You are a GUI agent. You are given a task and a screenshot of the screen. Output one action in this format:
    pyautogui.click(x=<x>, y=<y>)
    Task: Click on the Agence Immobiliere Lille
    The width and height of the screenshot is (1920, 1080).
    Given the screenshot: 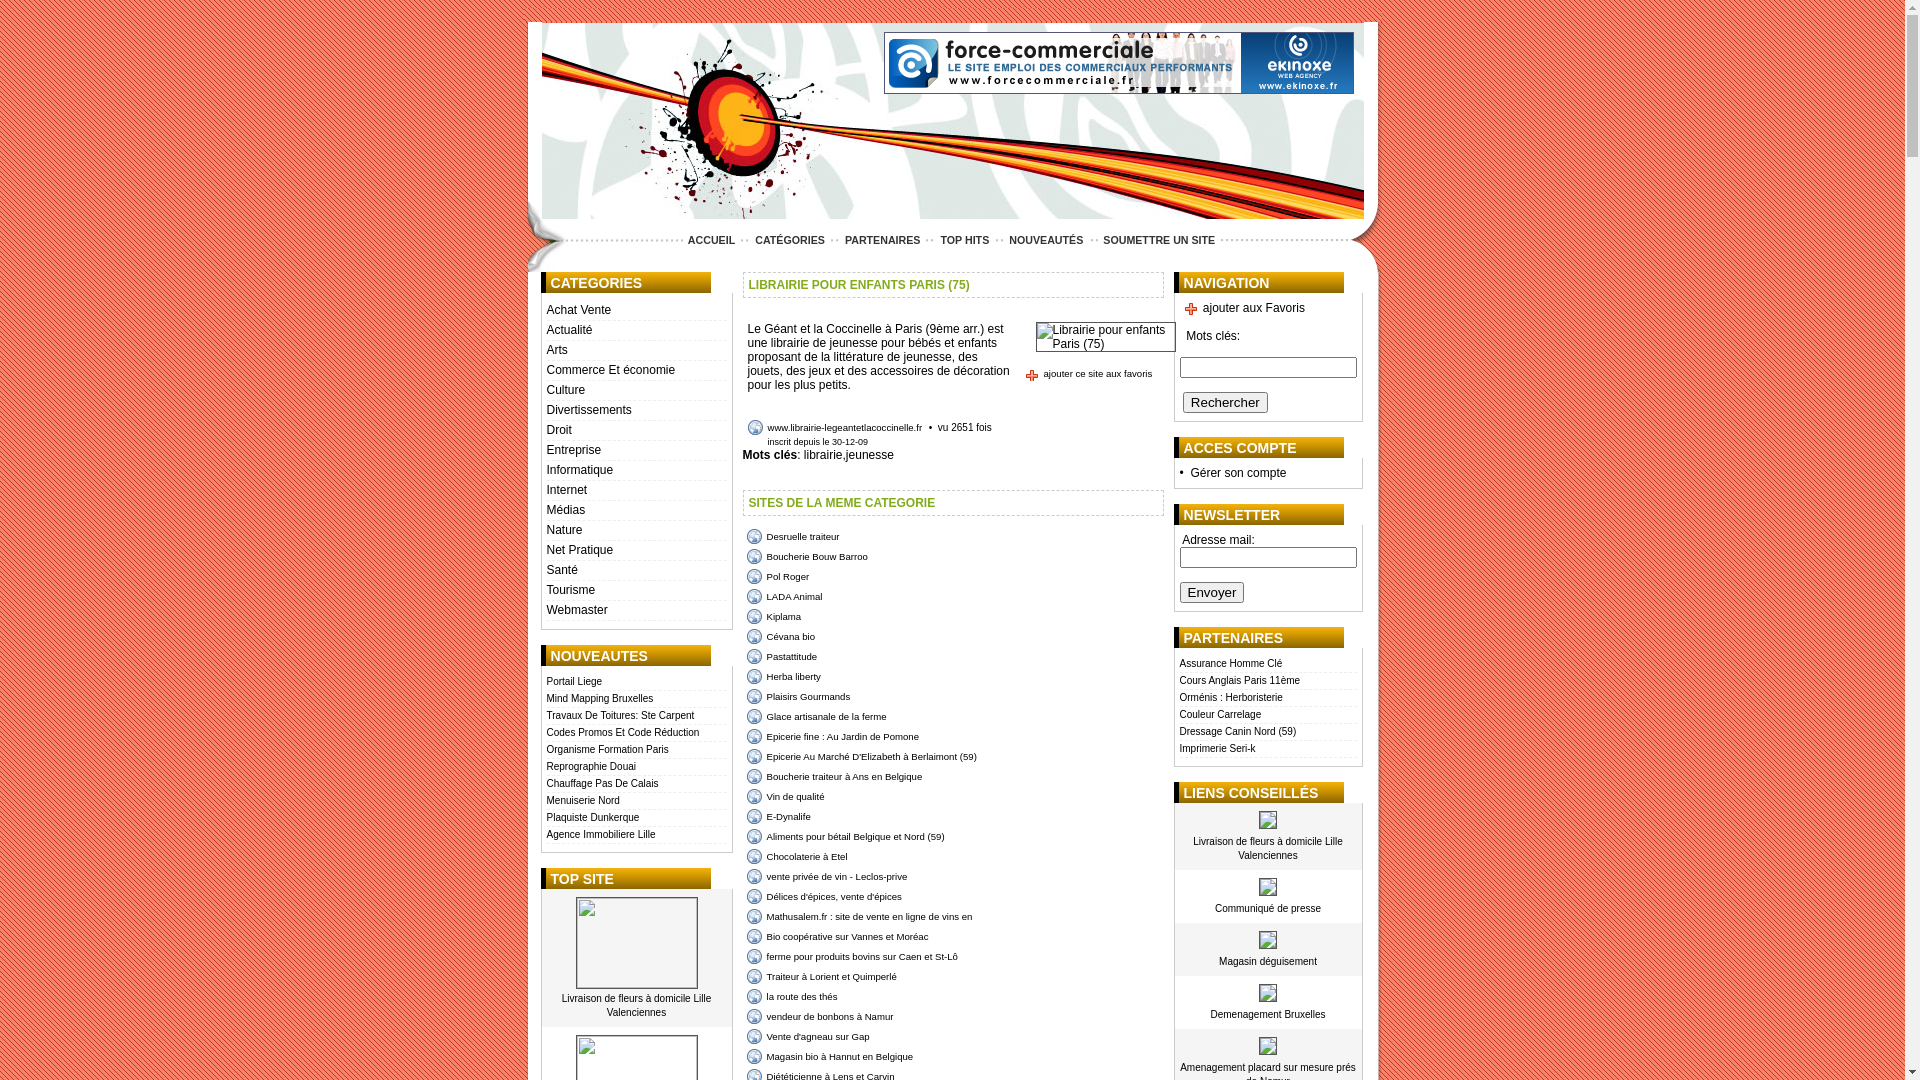 What is the action you would take?
    pyautogui.click(x=636, y=836)
    